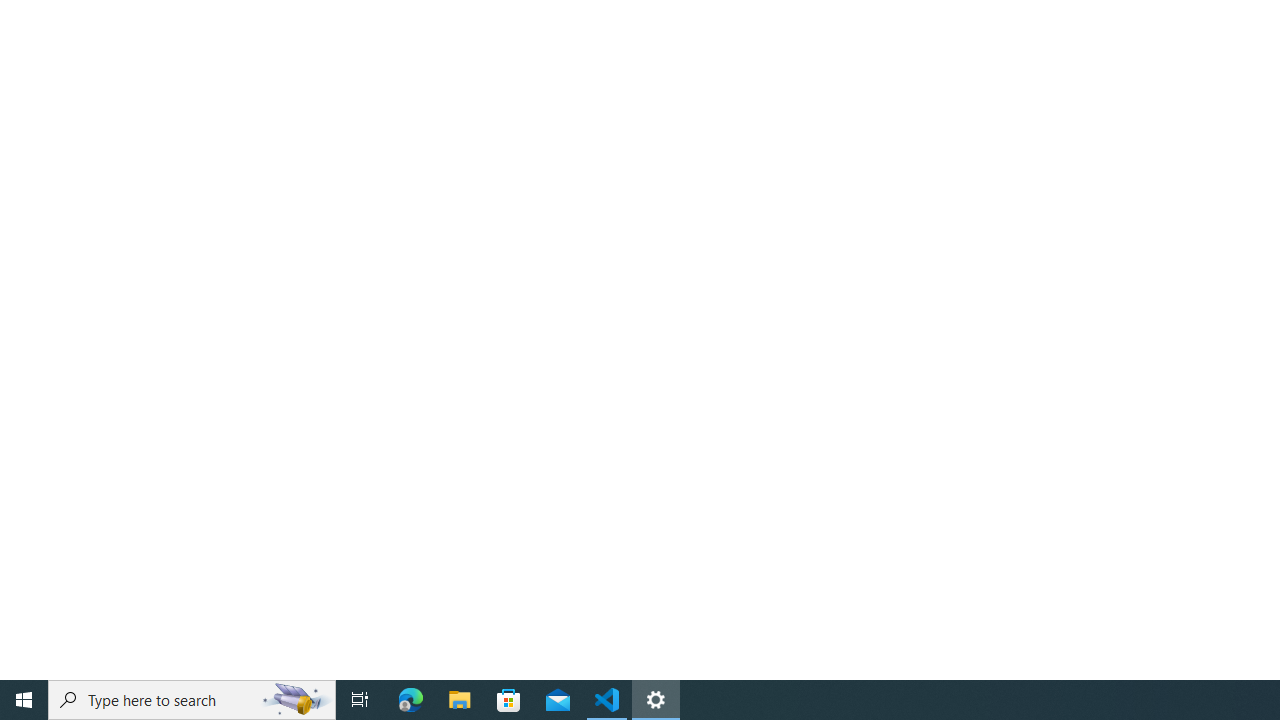 This screenshot has height=720, width=1280. I want to click on Microsoft Store, so click(509, 700).